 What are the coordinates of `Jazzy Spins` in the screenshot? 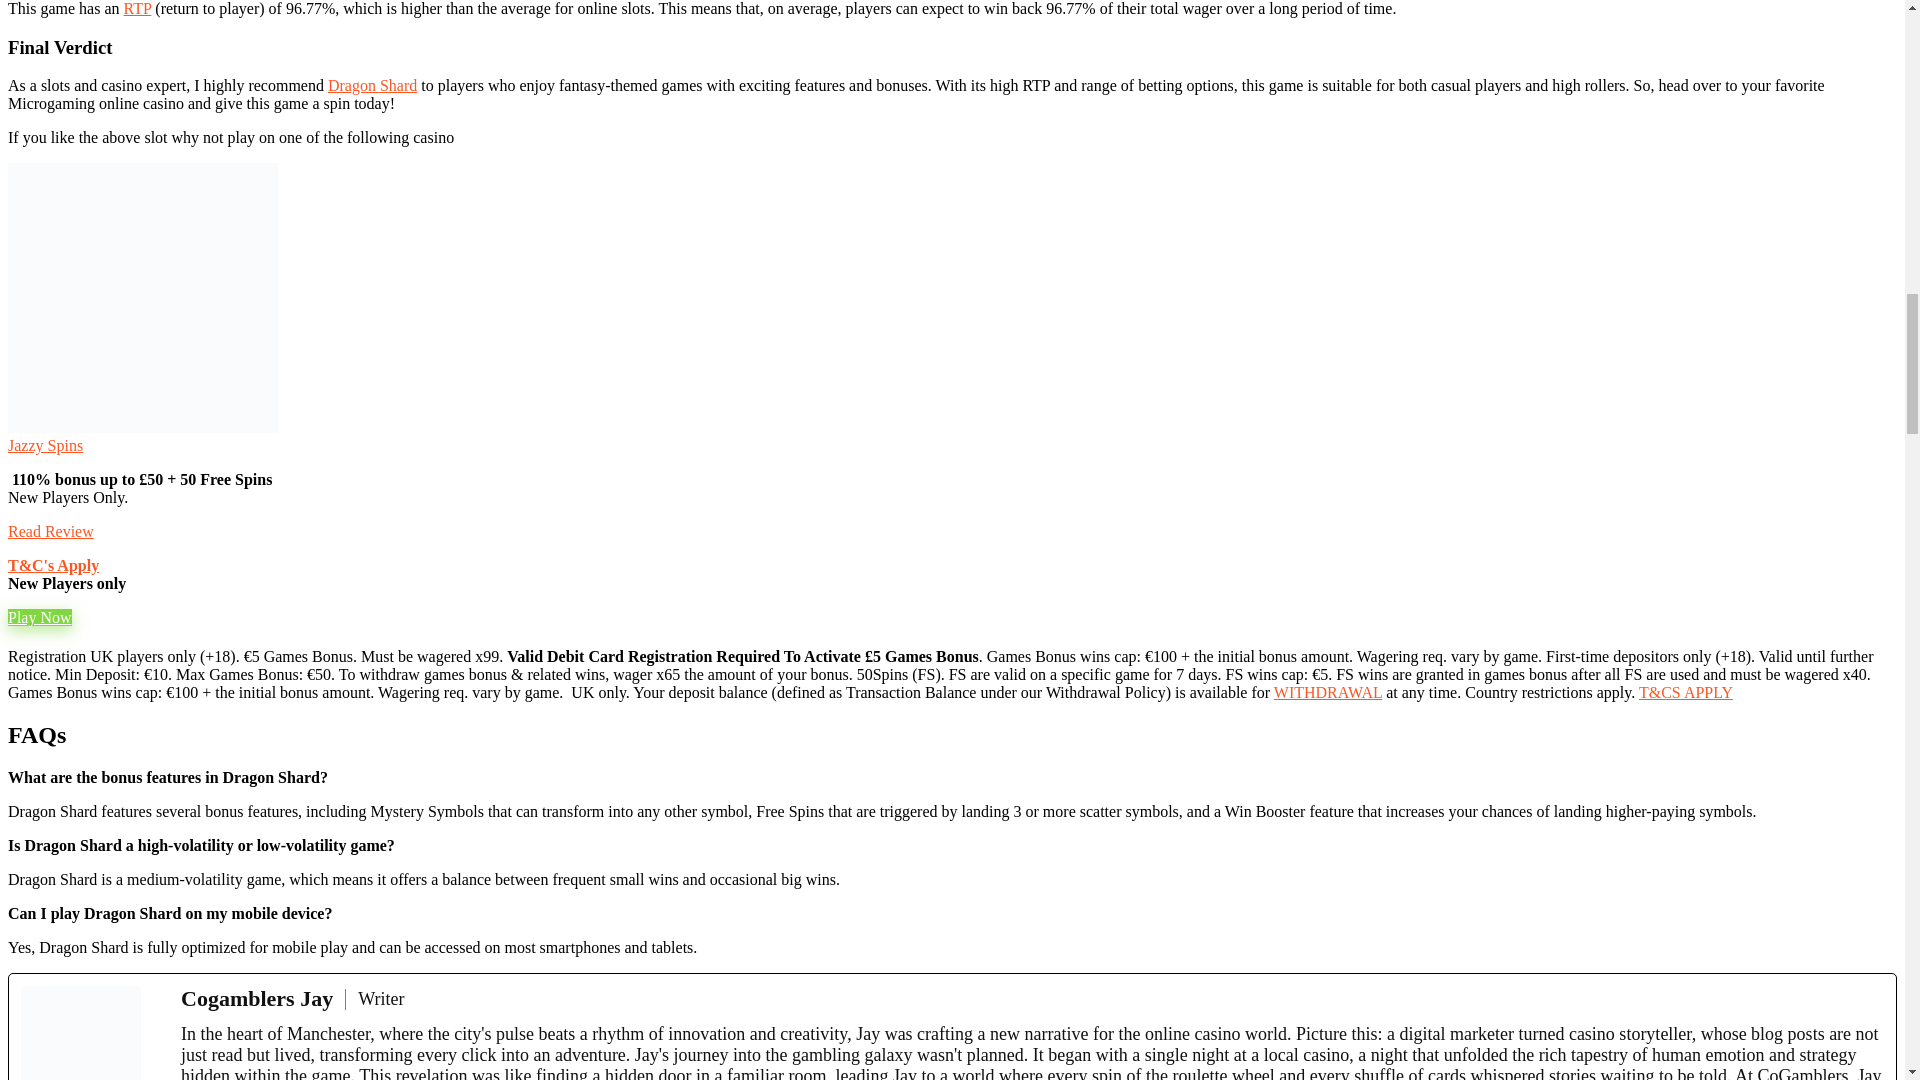 It's located at (142, 428).